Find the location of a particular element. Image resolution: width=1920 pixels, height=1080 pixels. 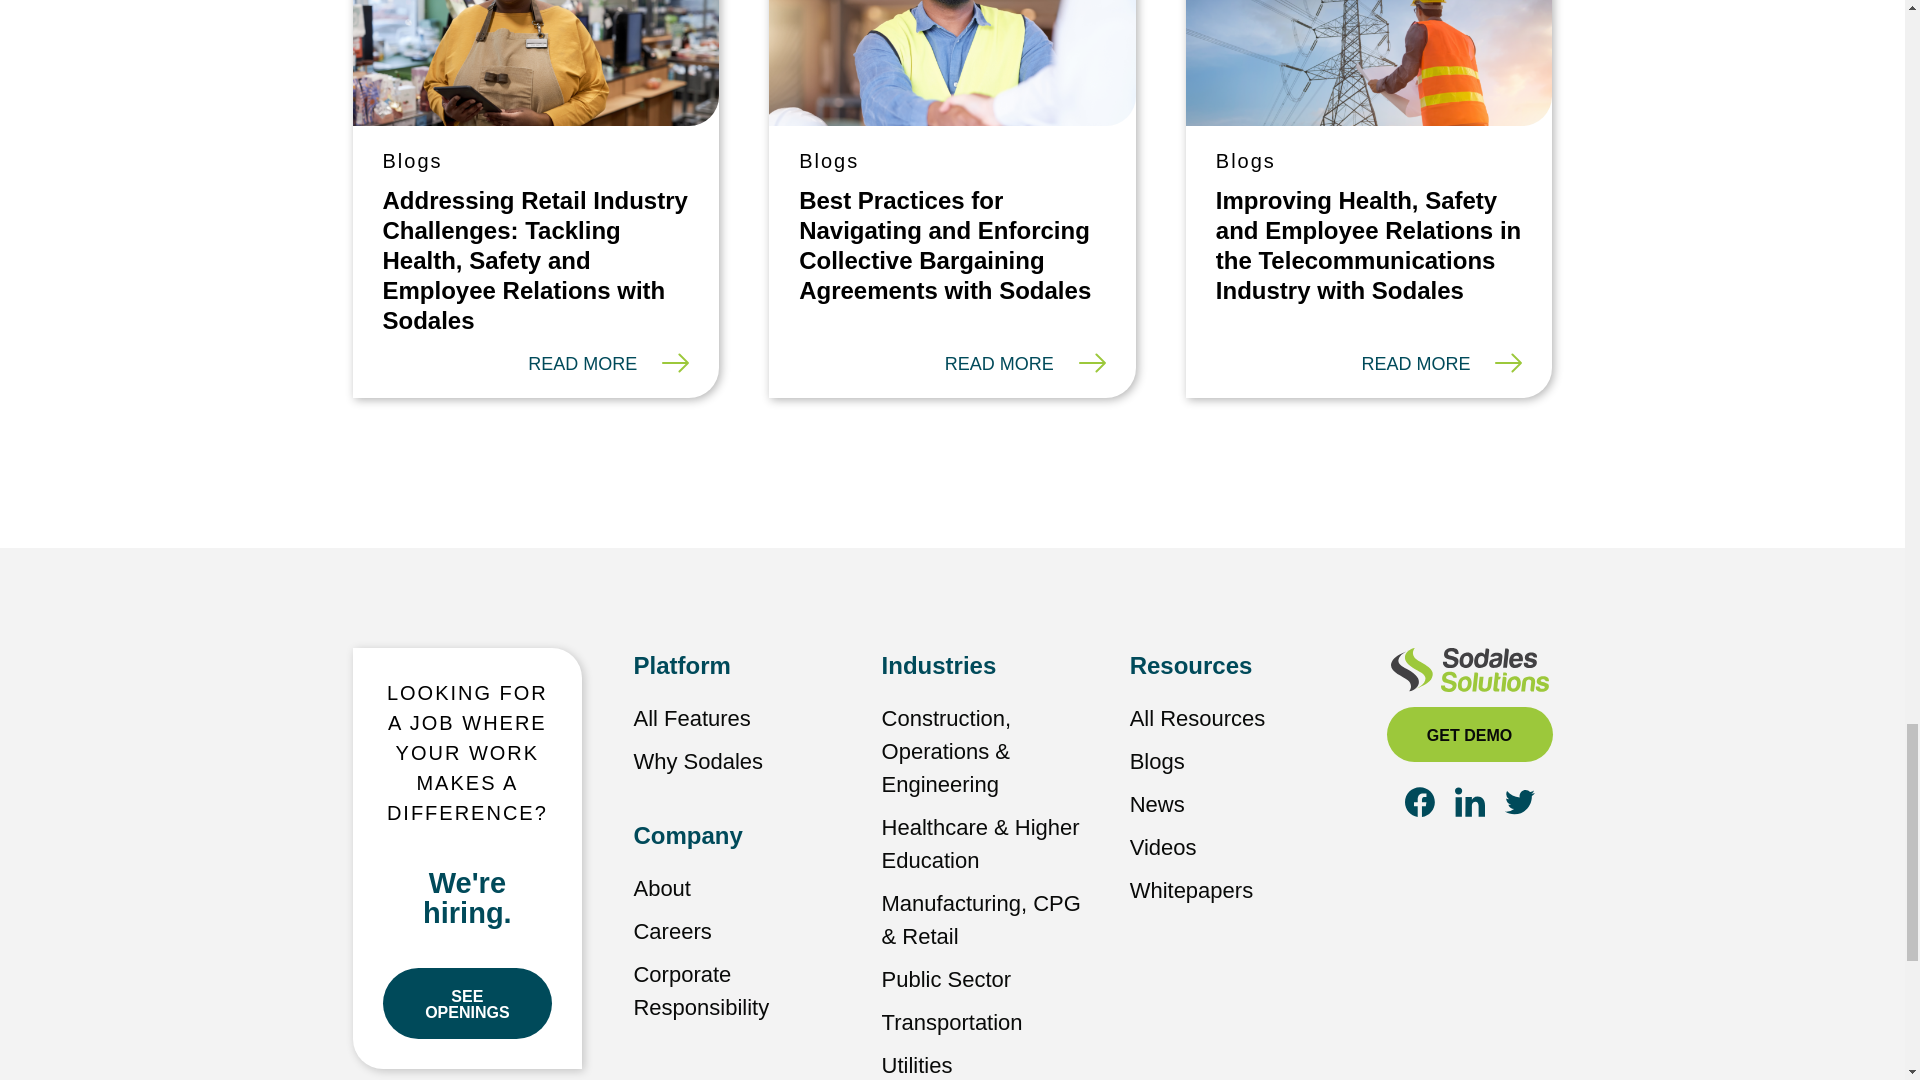

READ MORE is located at coordinates (608, 364).